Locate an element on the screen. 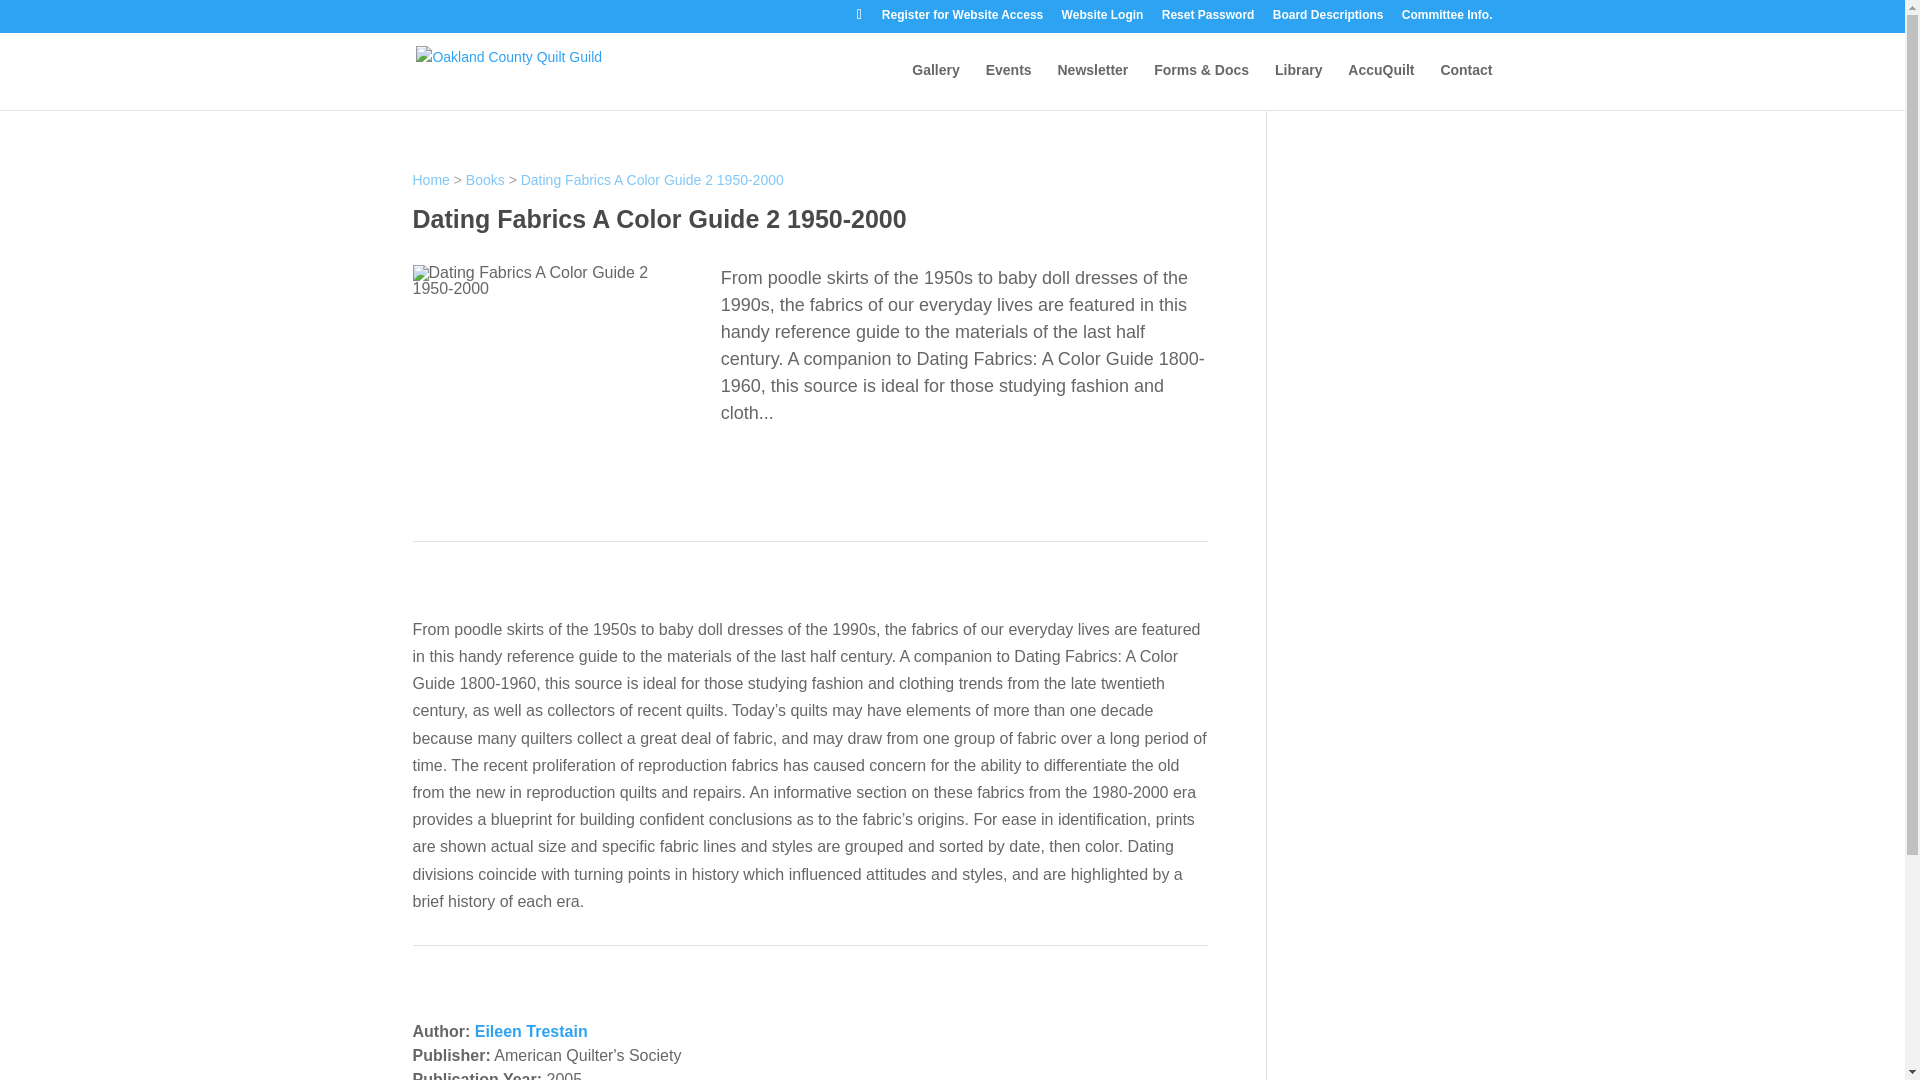  Website Login is located at coordinates (1102, 19).